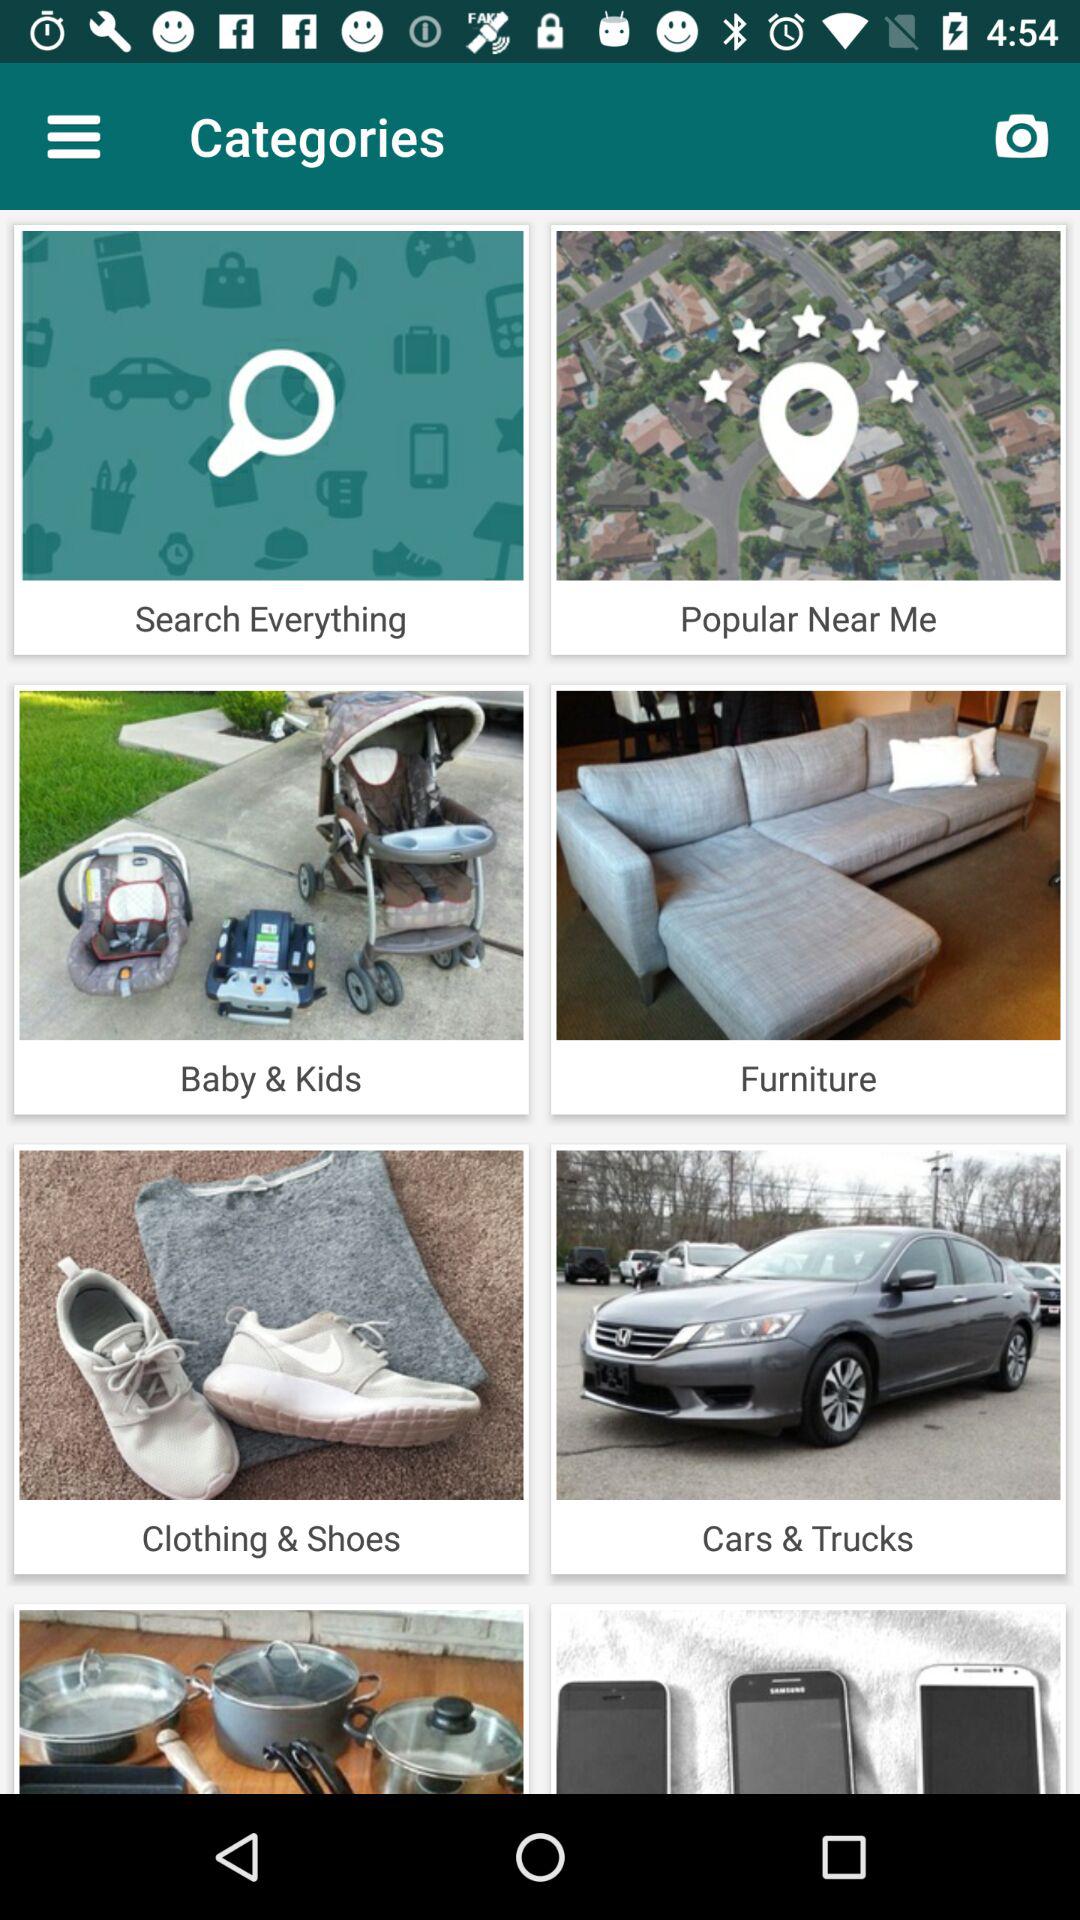  Describe the element at coordinates (1022, 136) in the screenshot. I see `choose the item next to categories icon` at that location.